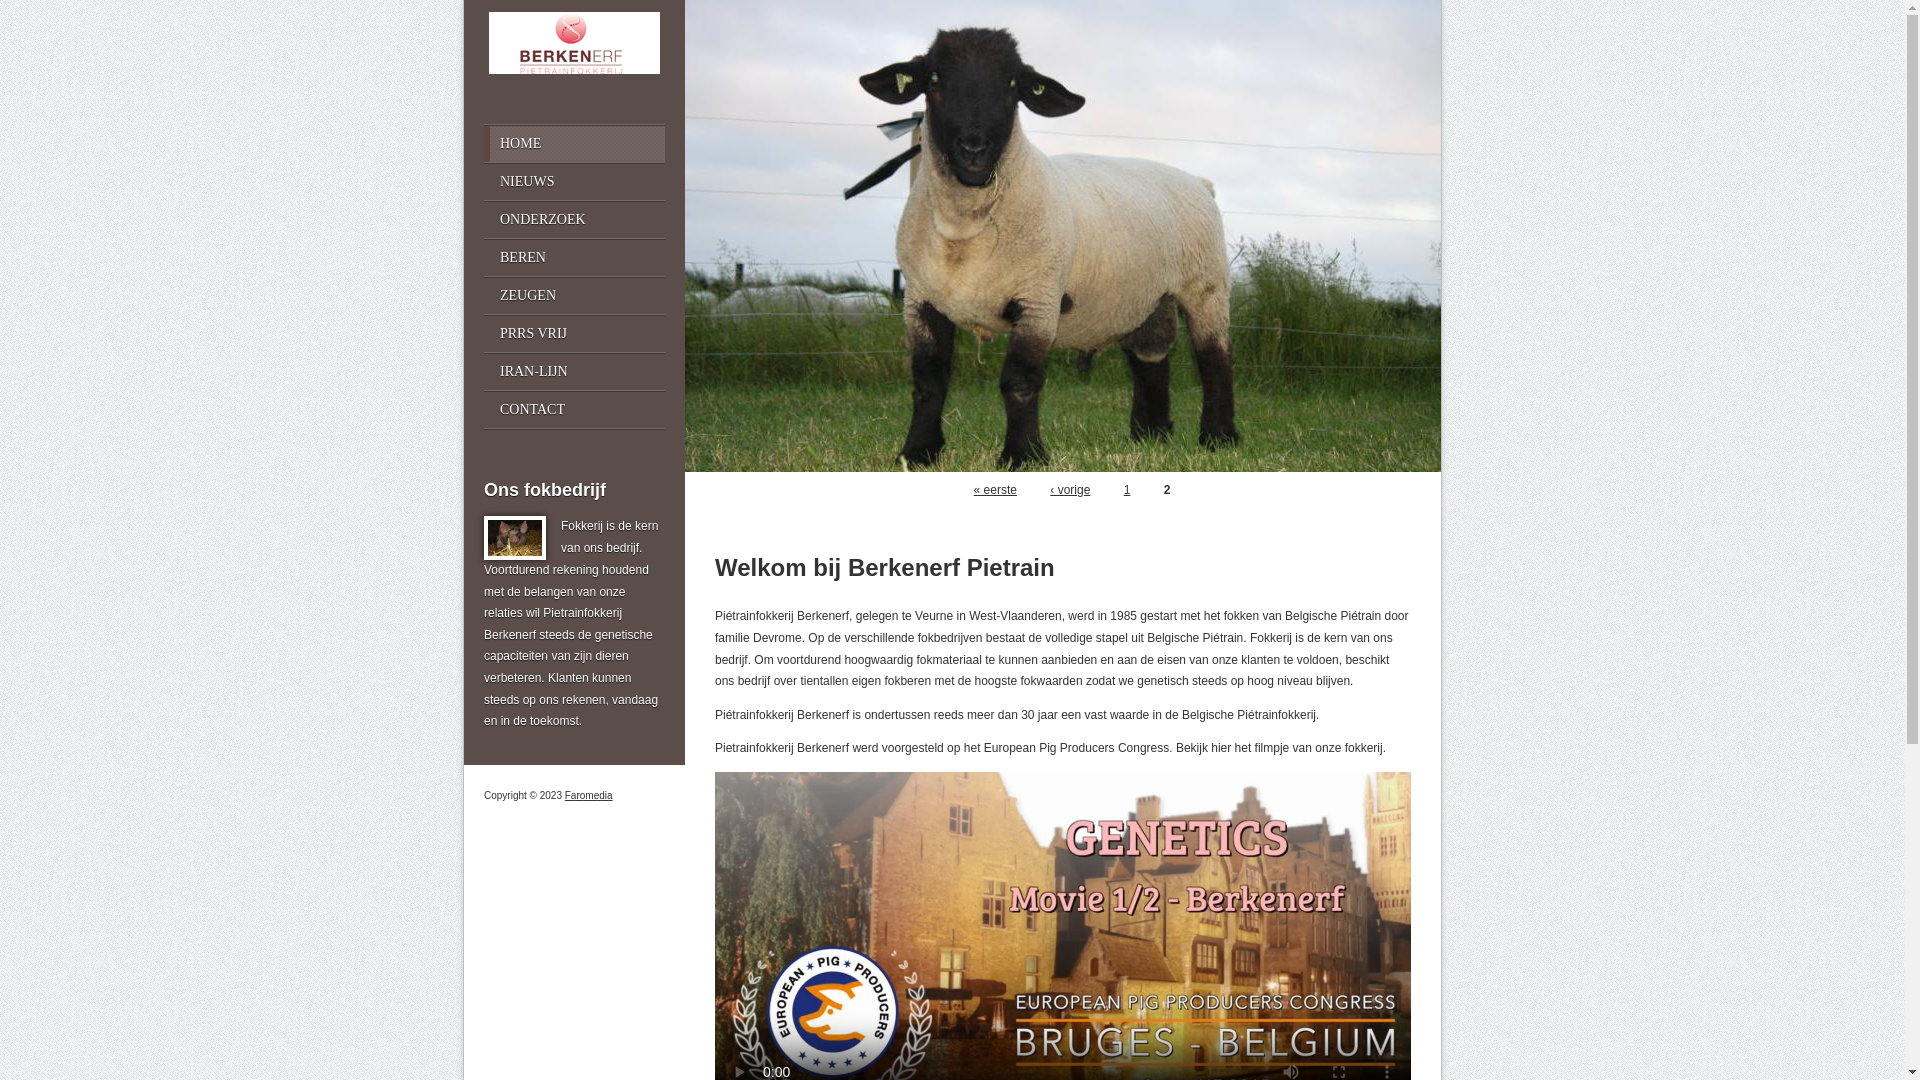 Image resolution: width=1920 pixels, height=1080 pixels. Describe the element at coordinates (574, 296) in the screenshot. I see `ZEUGEN` at that location.